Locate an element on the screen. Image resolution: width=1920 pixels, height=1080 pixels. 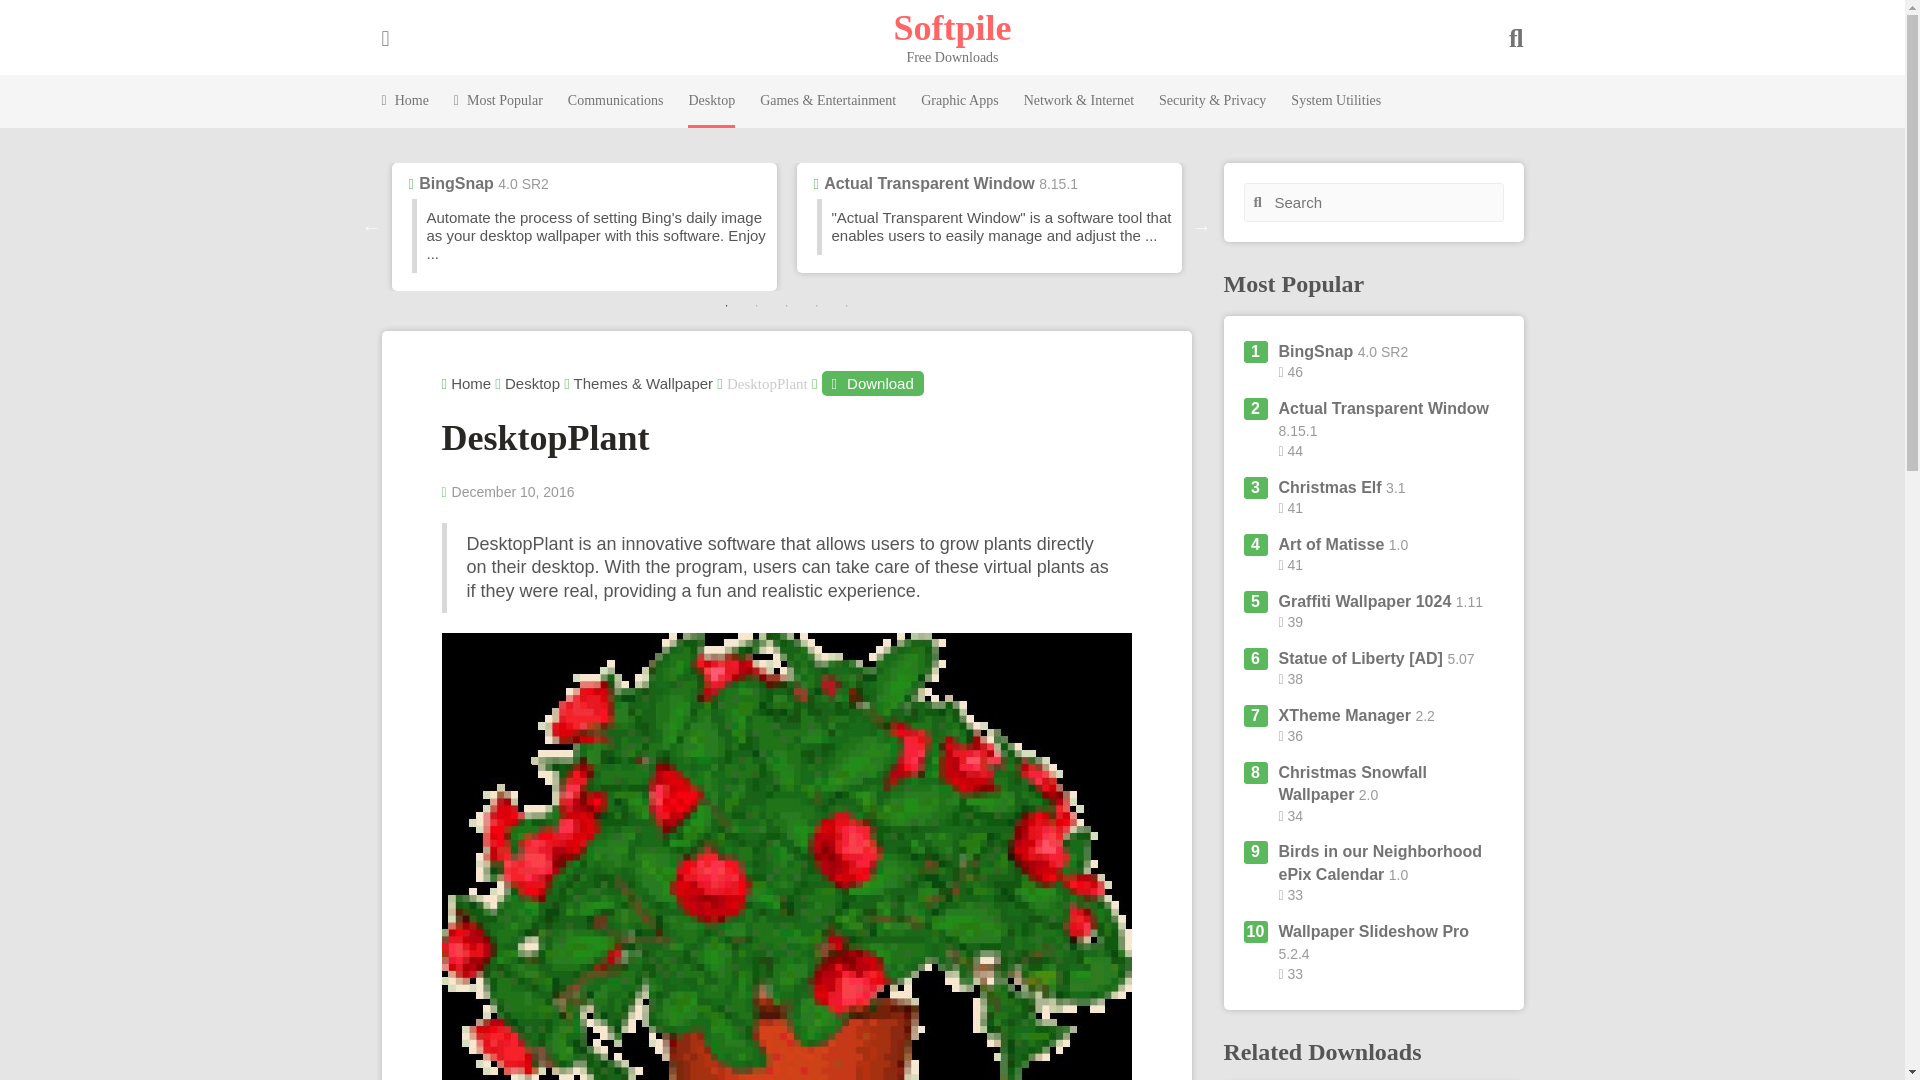
Download DesktopPlant 3.1.4 is located at coordinates (872, 384).